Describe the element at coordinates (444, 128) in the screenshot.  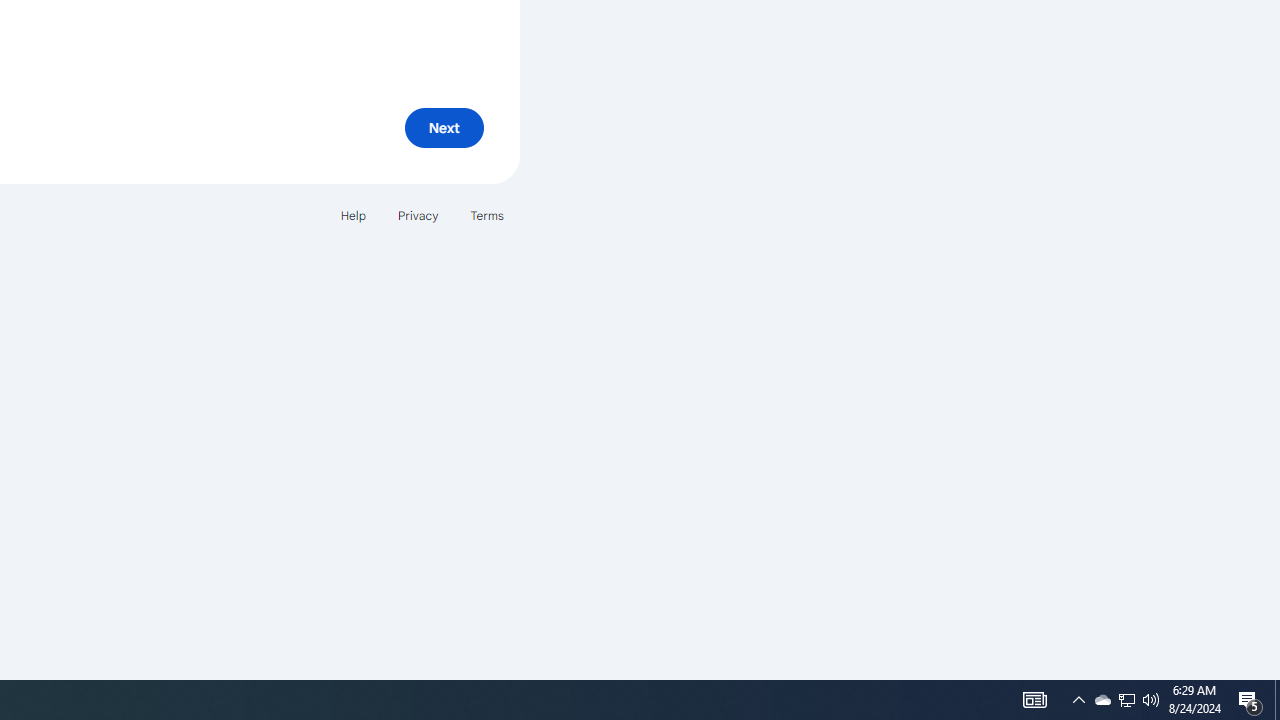
I see `Next` at that location.